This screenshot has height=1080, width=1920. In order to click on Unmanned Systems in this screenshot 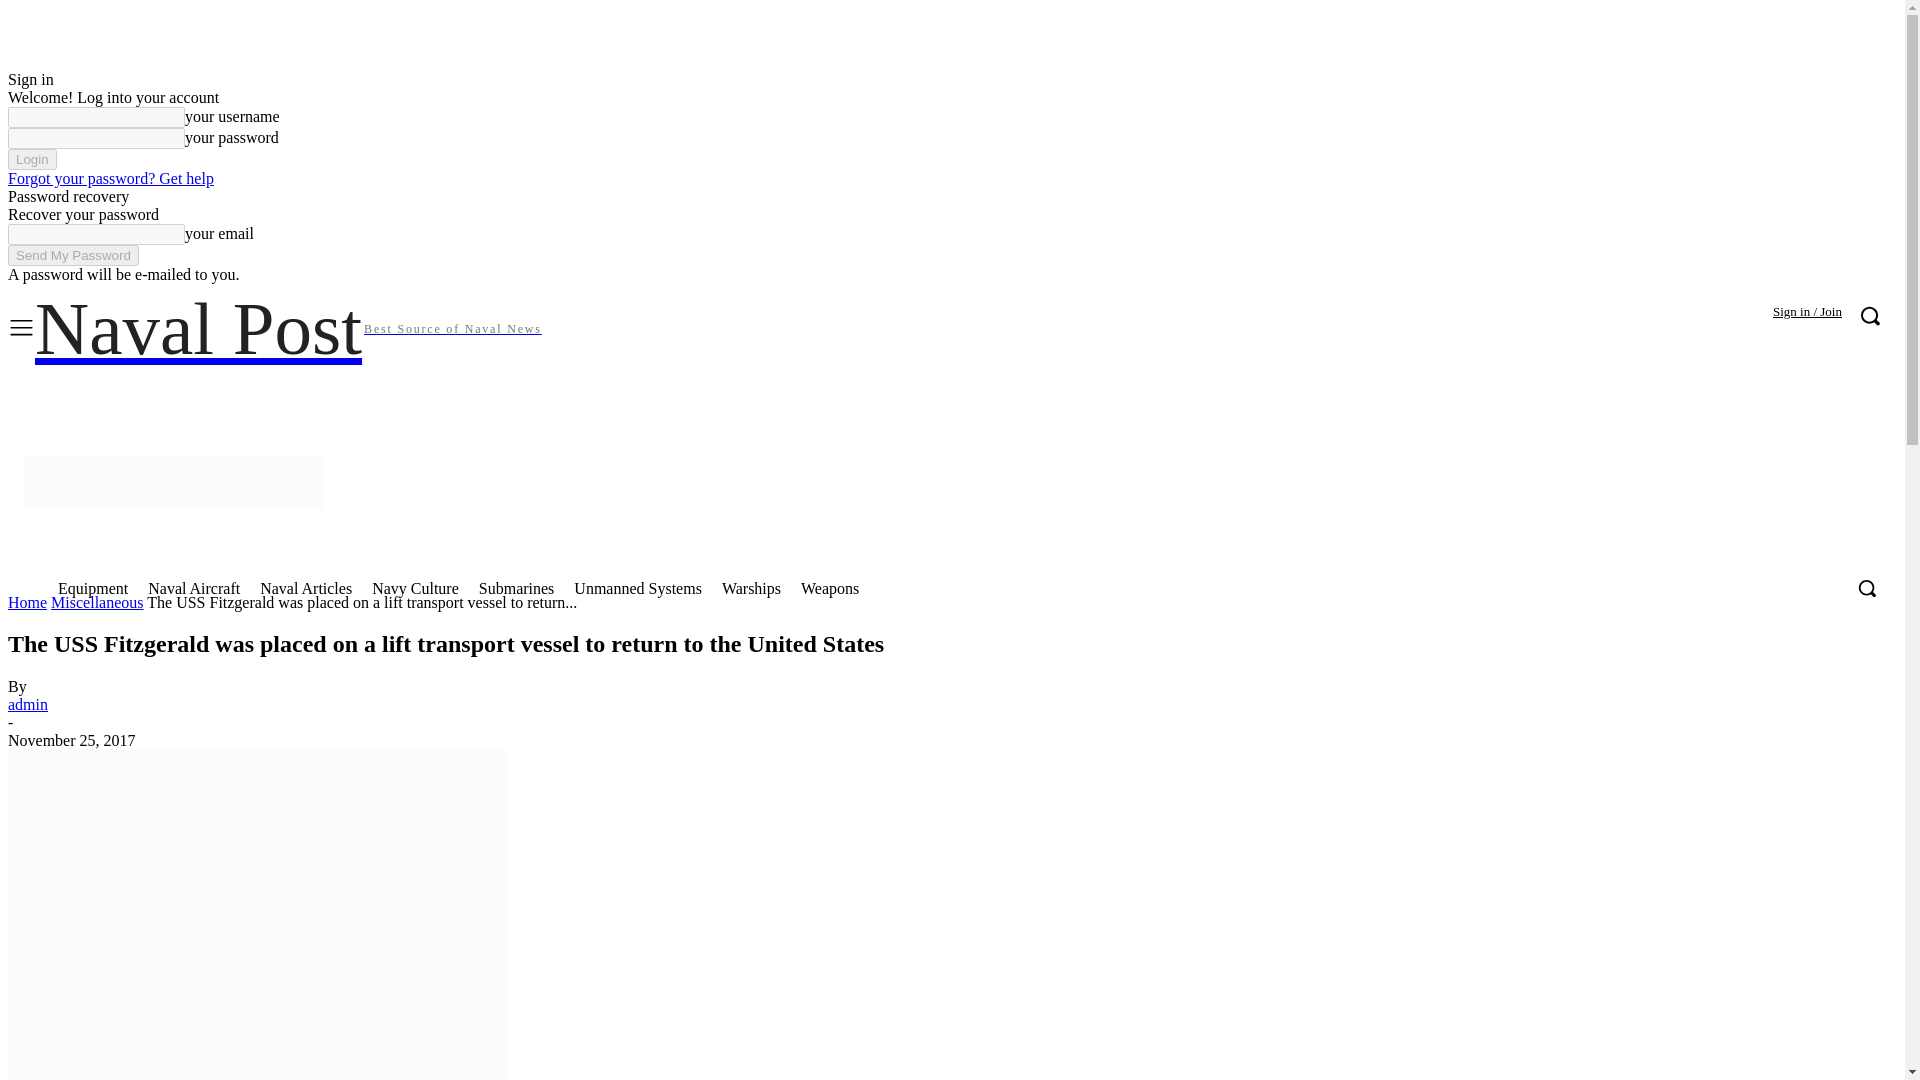, I will do `click(638, 588)`.